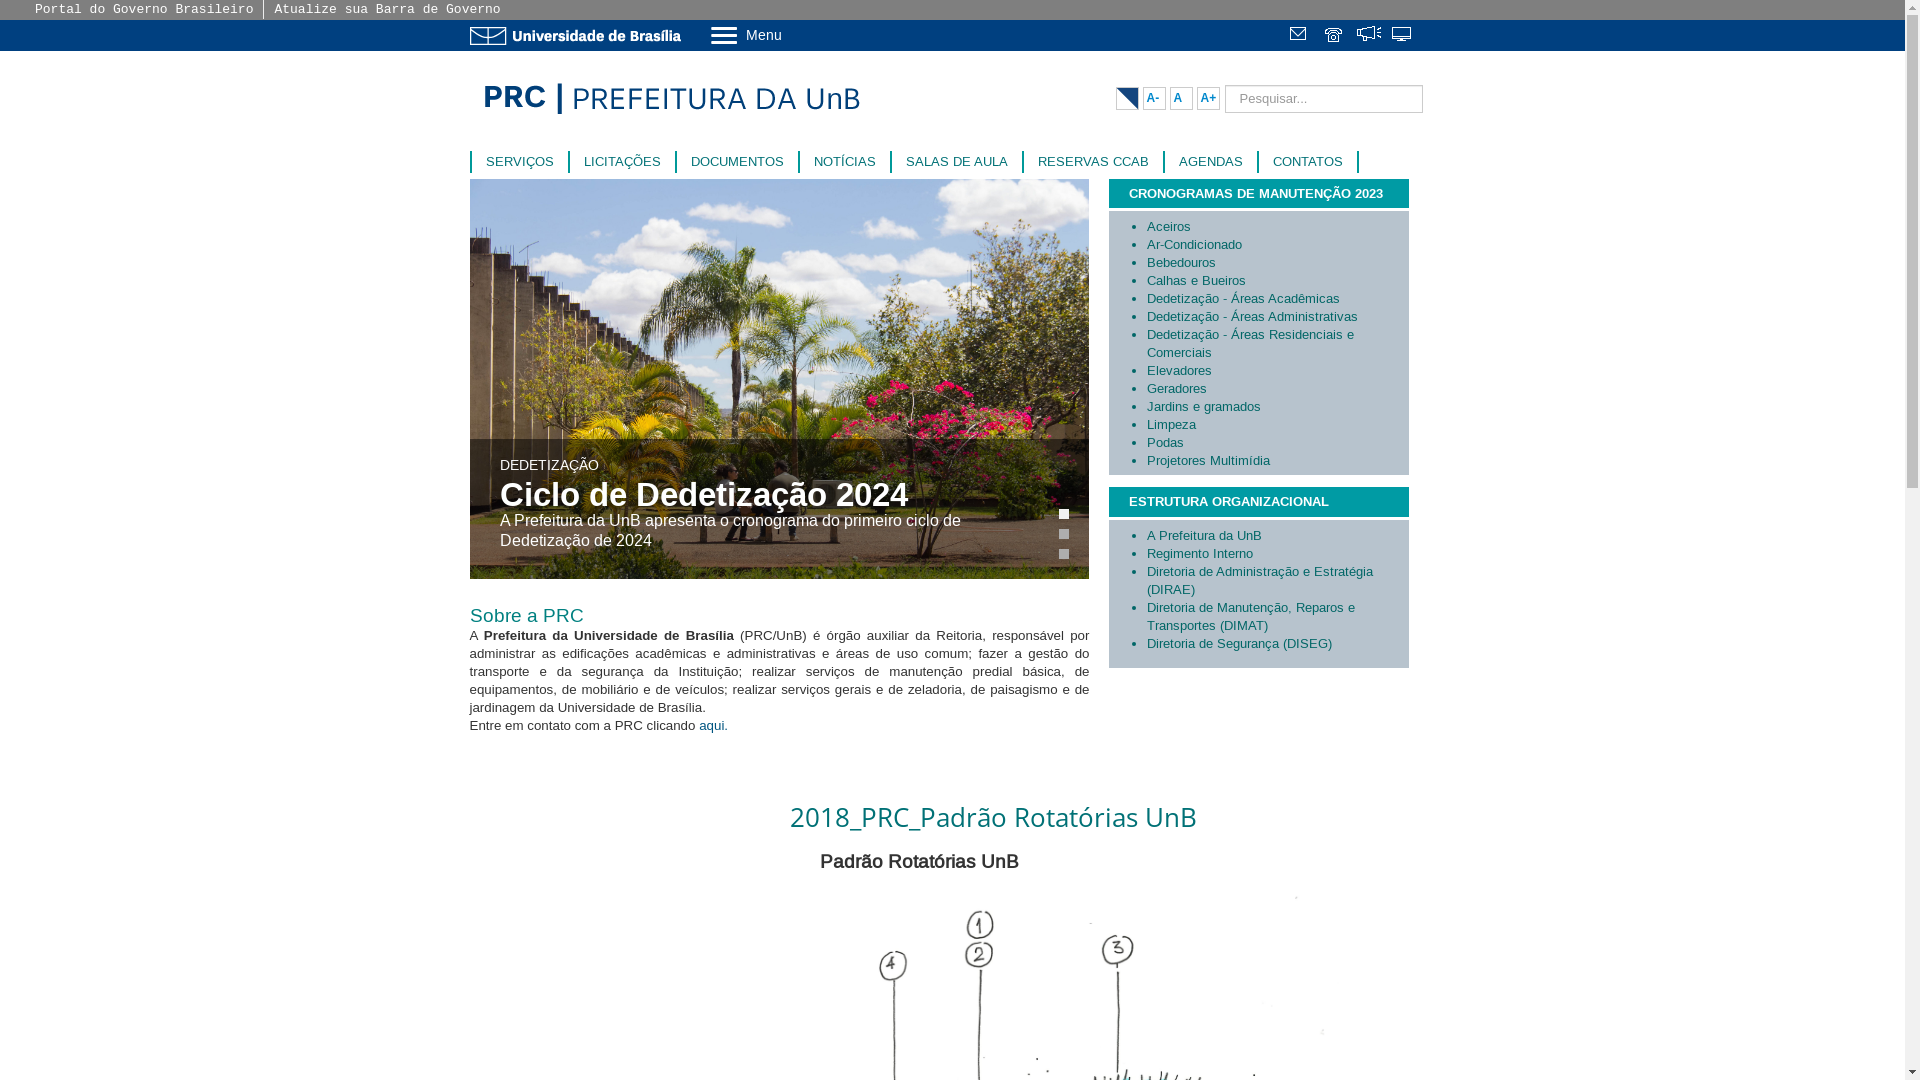  I want to click on Menu, so click(798, 34).